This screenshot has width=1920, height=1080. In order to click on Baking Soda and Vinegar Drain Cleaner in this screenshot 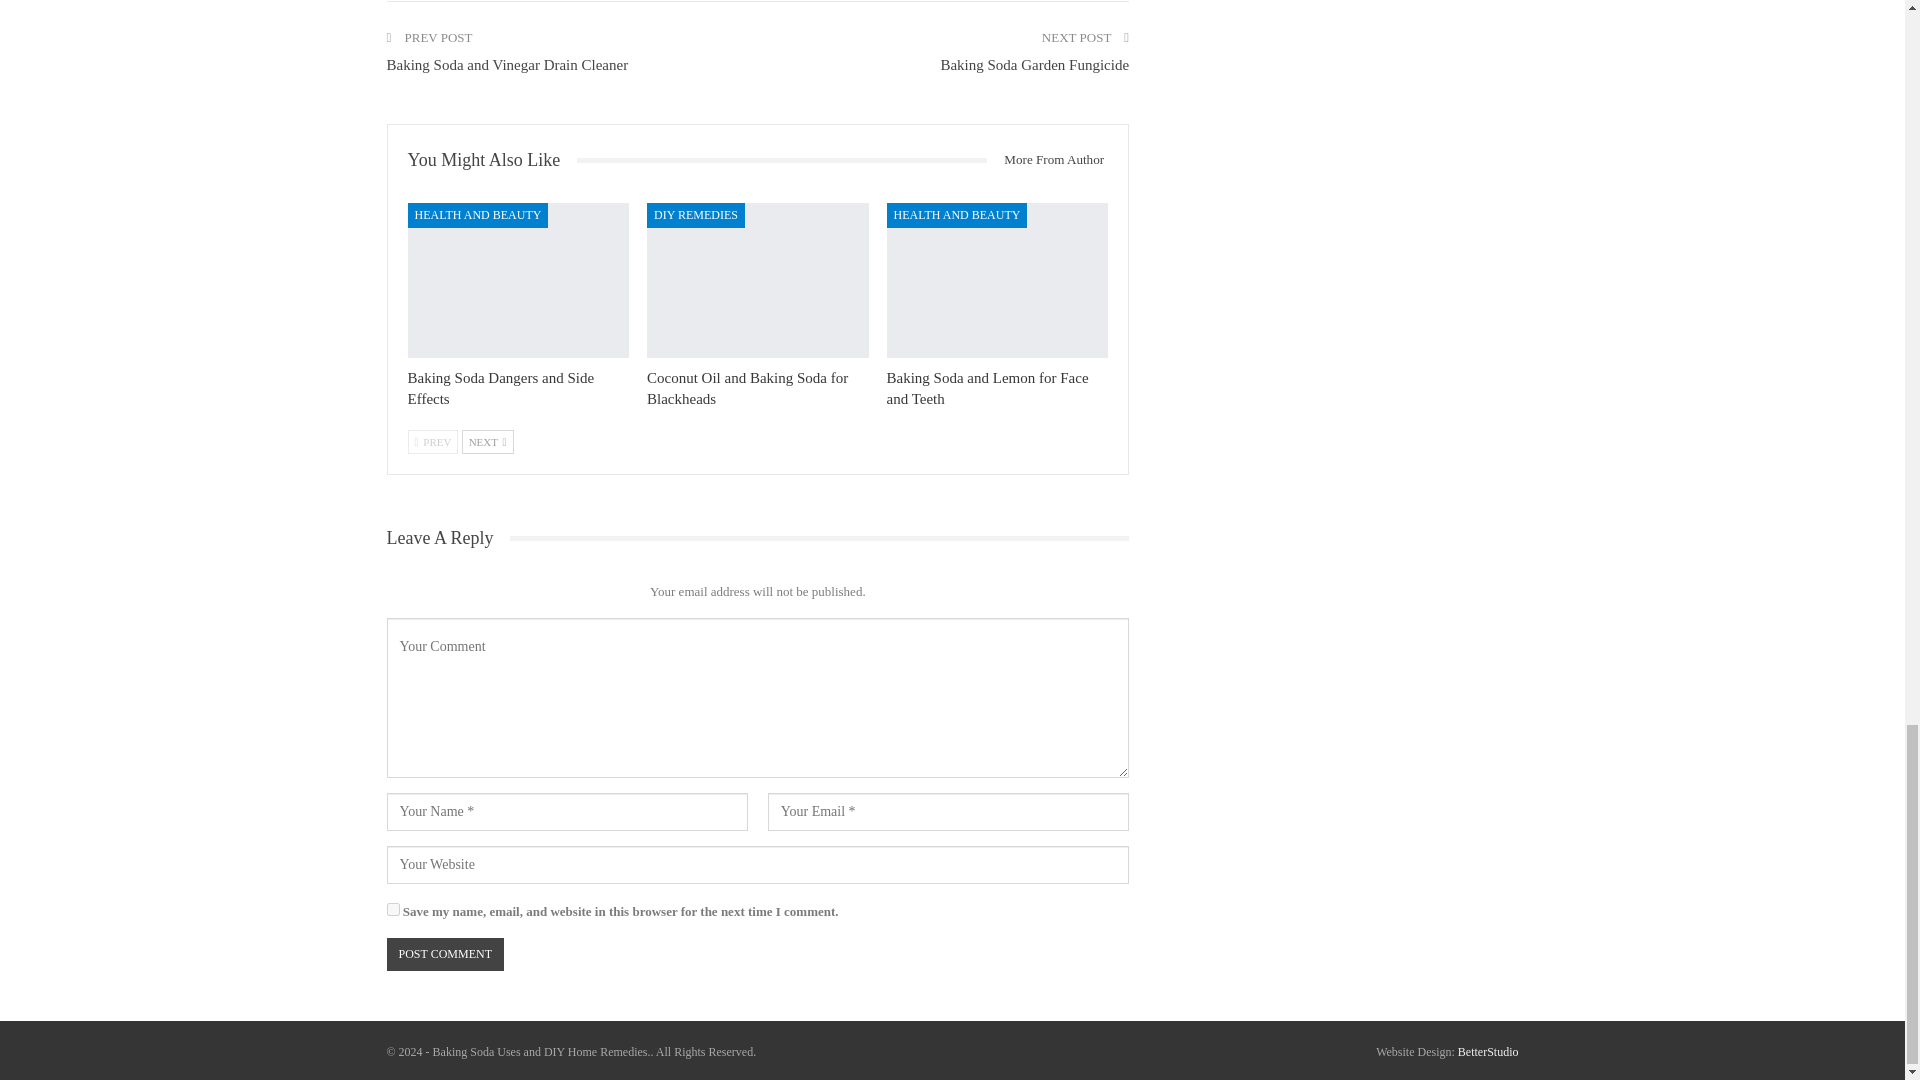, I will do `click(506, 65)`.